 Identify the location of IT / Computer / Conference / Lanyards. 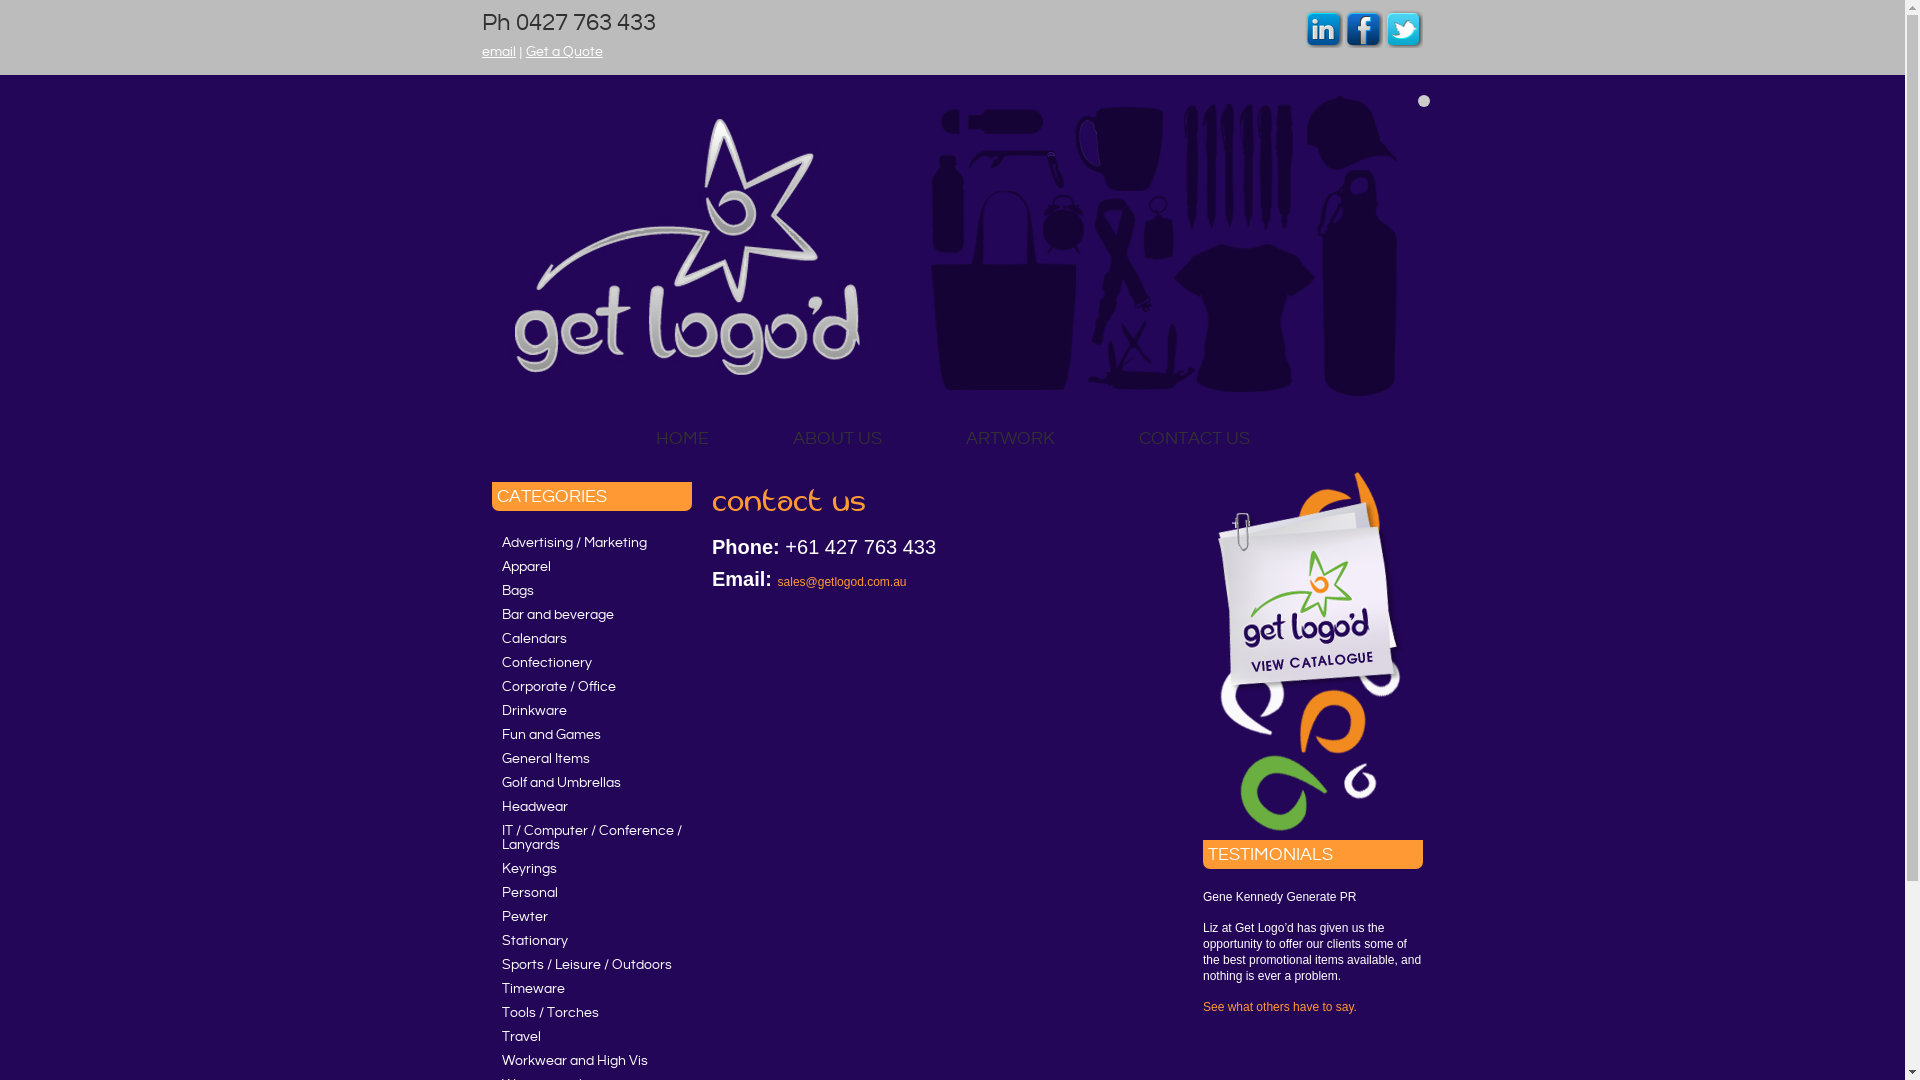
(592, 838).